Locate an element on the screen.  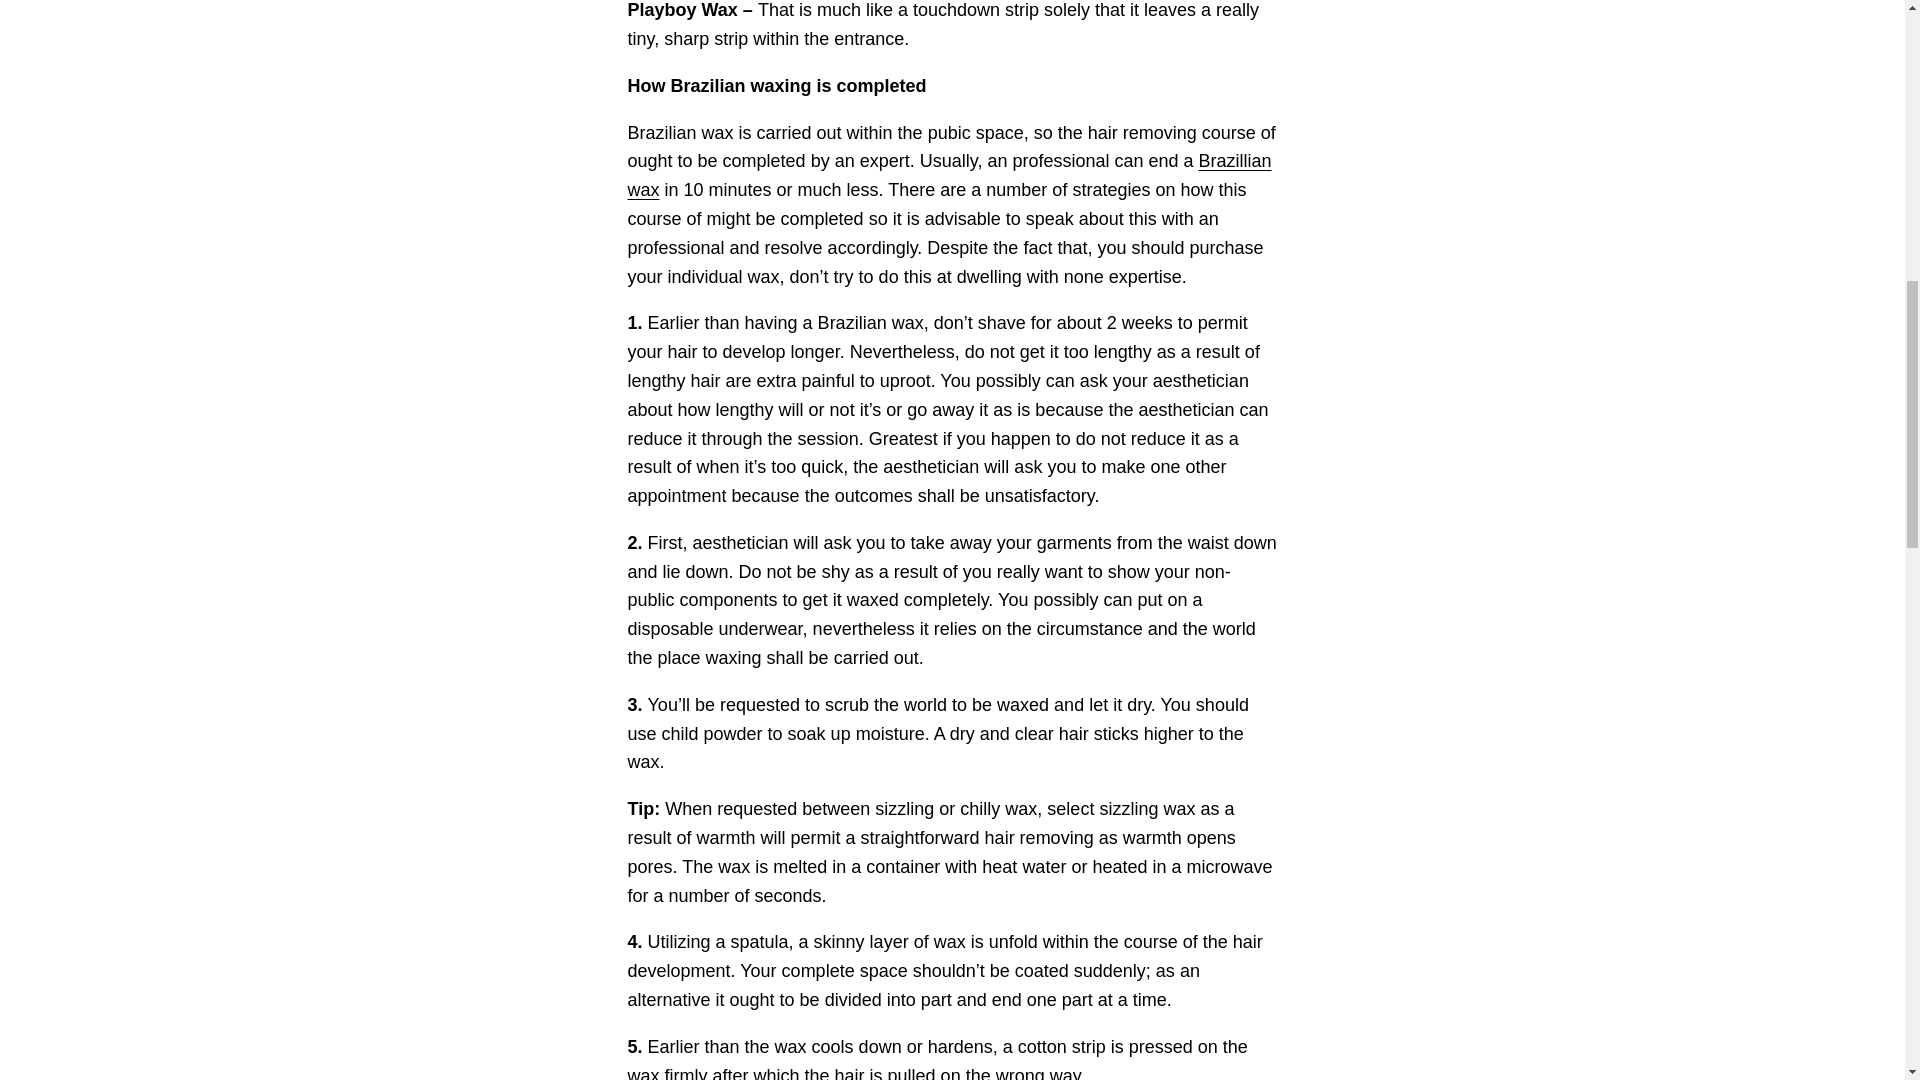
Brazillian wax is located at coordinates (949, 175).